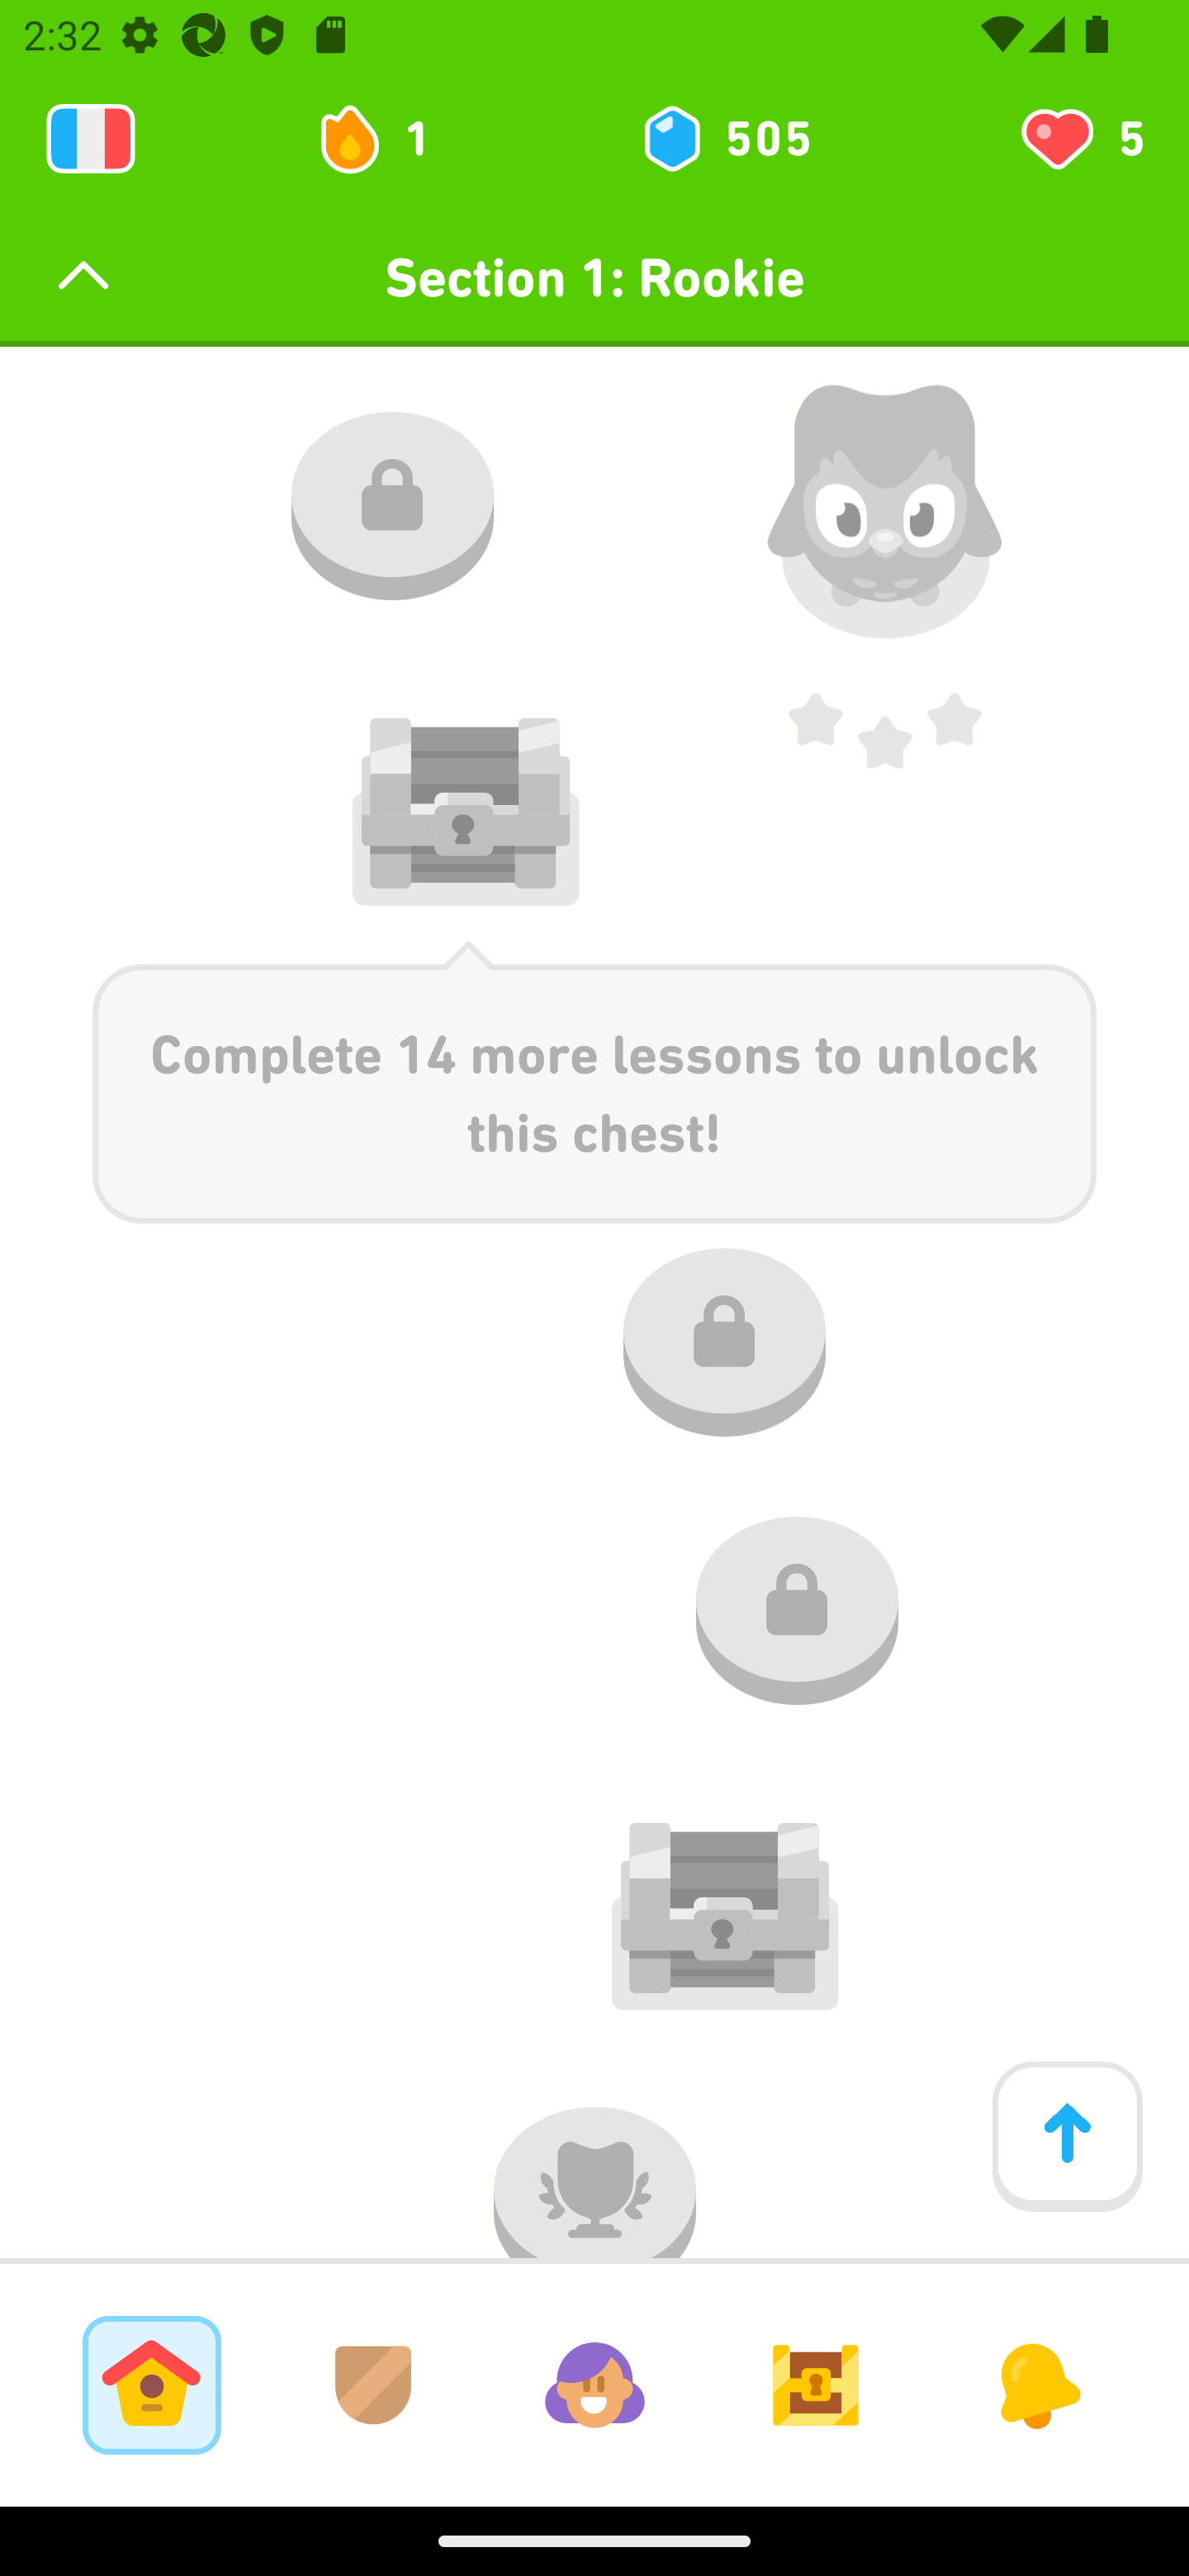  I want to click on 1 day streak 1, so click(388, 139).